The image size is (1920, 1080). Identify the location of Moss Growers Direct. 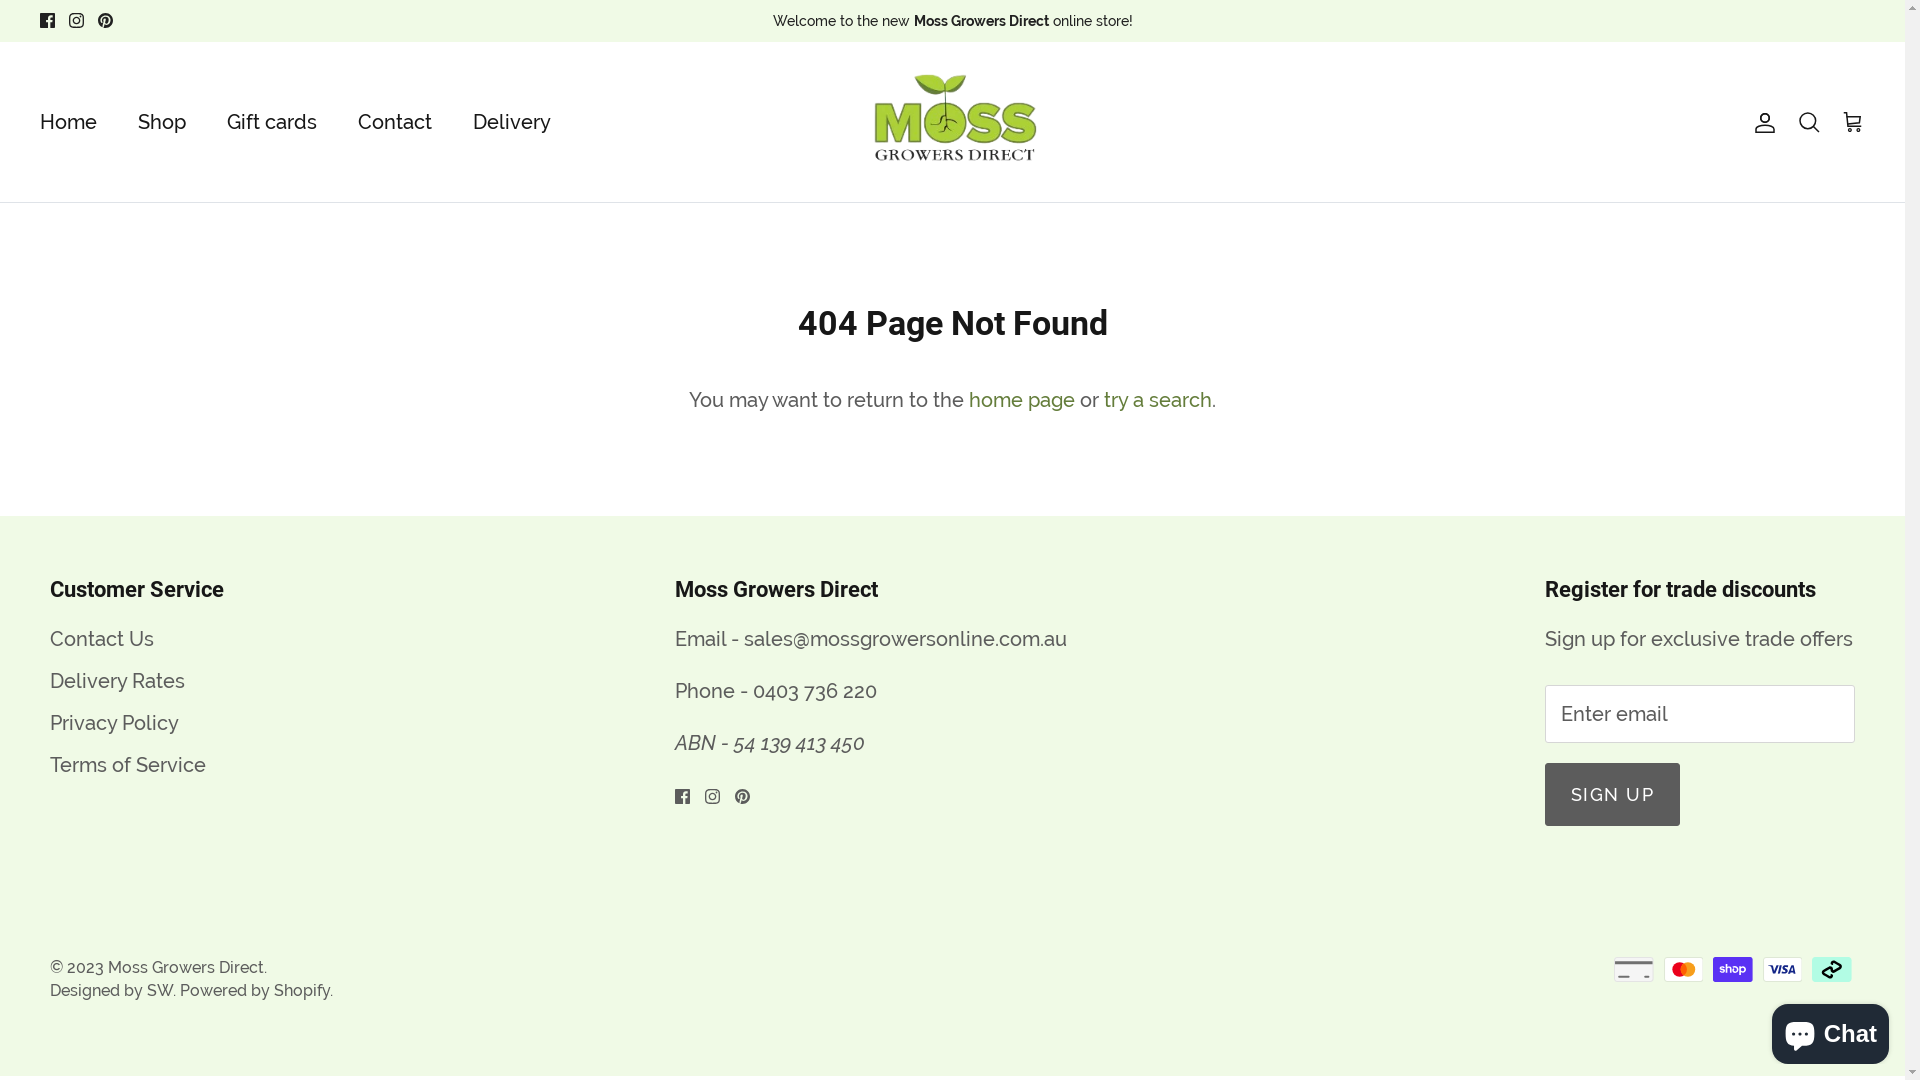
(186, 968).